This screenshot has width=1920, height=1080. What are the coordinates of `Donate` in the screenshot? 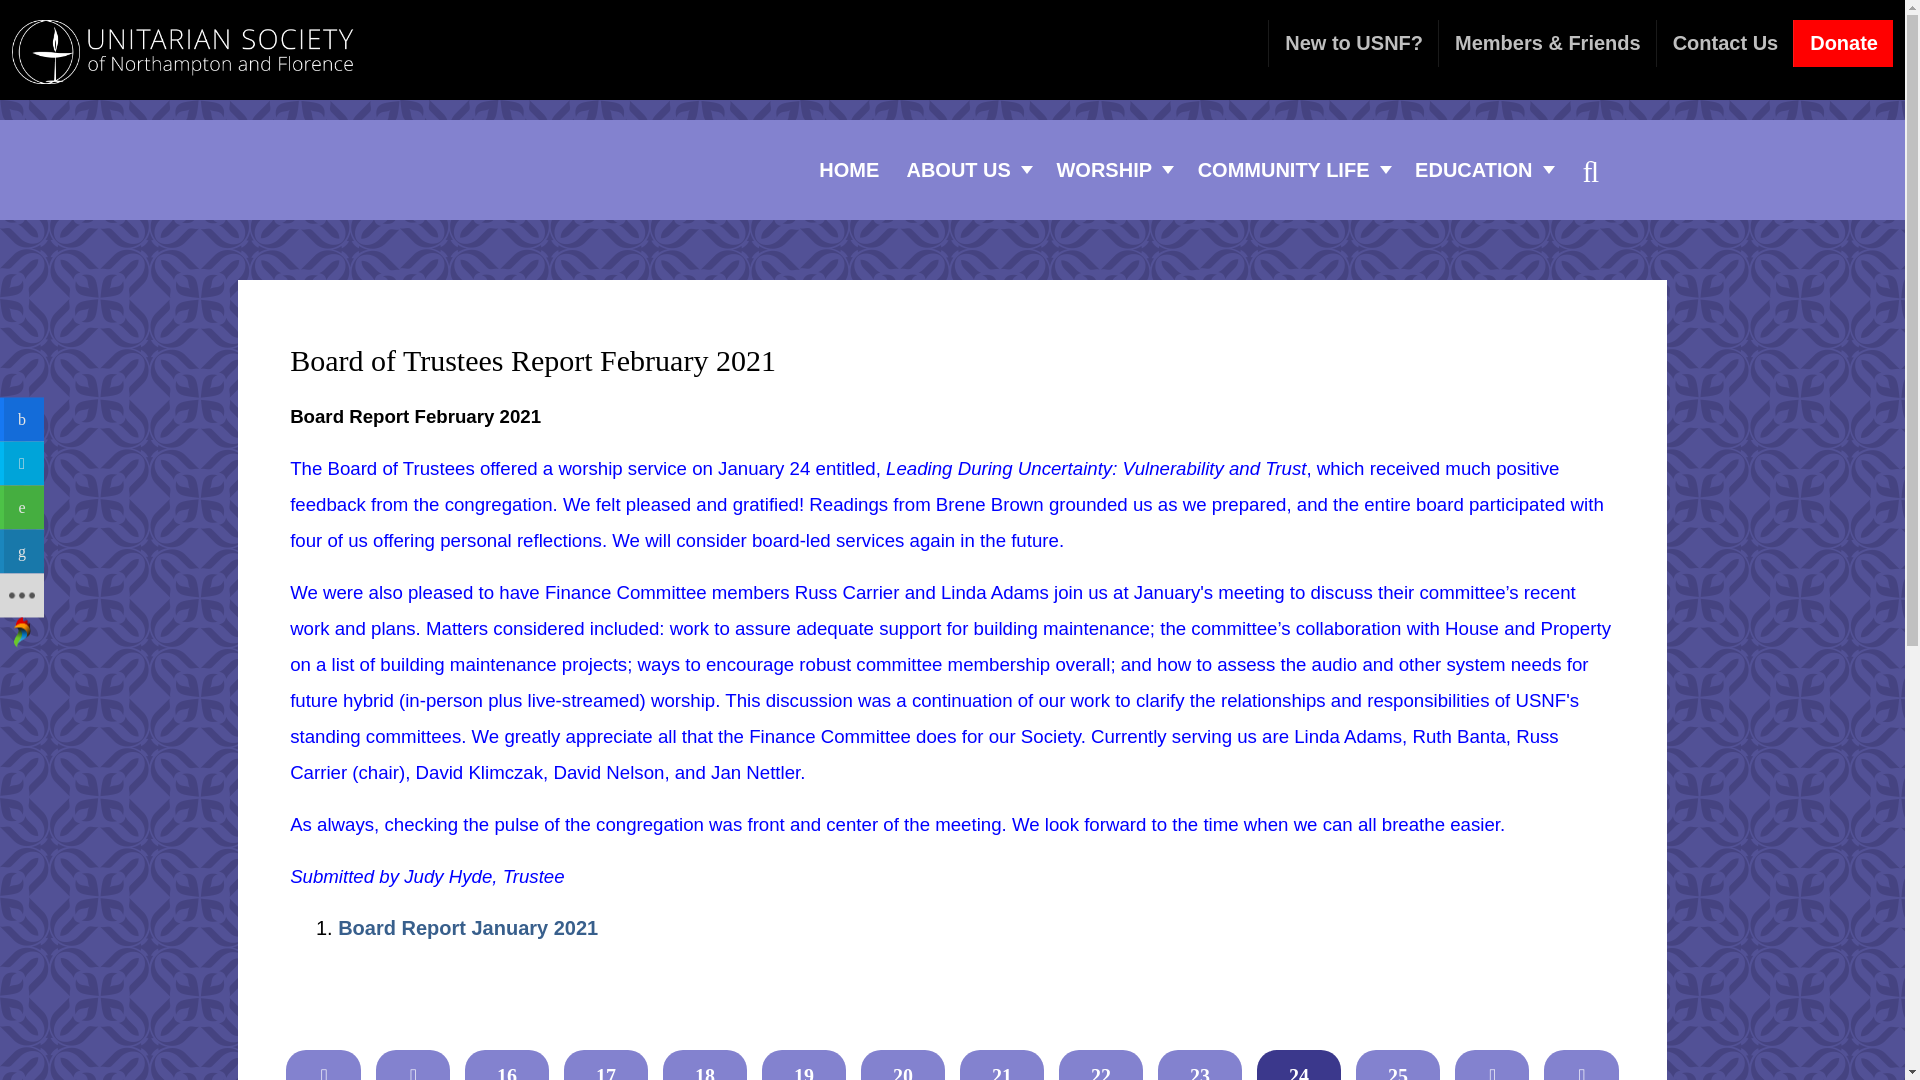 It's located at (849, 169).